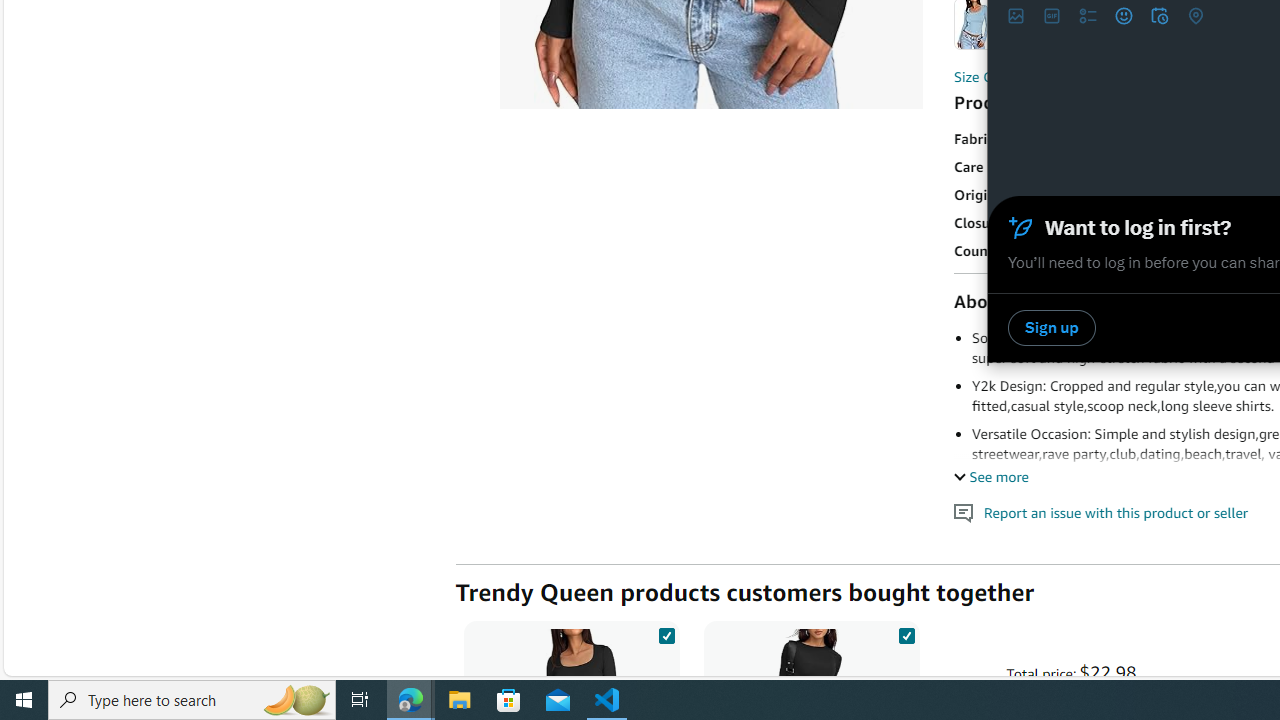 The height and width of the screenshot is (720, 1280). Describe the element at coordinates (607, 700) in the screenshot. I see `Visual Studio Code - 1 running window` at that location.